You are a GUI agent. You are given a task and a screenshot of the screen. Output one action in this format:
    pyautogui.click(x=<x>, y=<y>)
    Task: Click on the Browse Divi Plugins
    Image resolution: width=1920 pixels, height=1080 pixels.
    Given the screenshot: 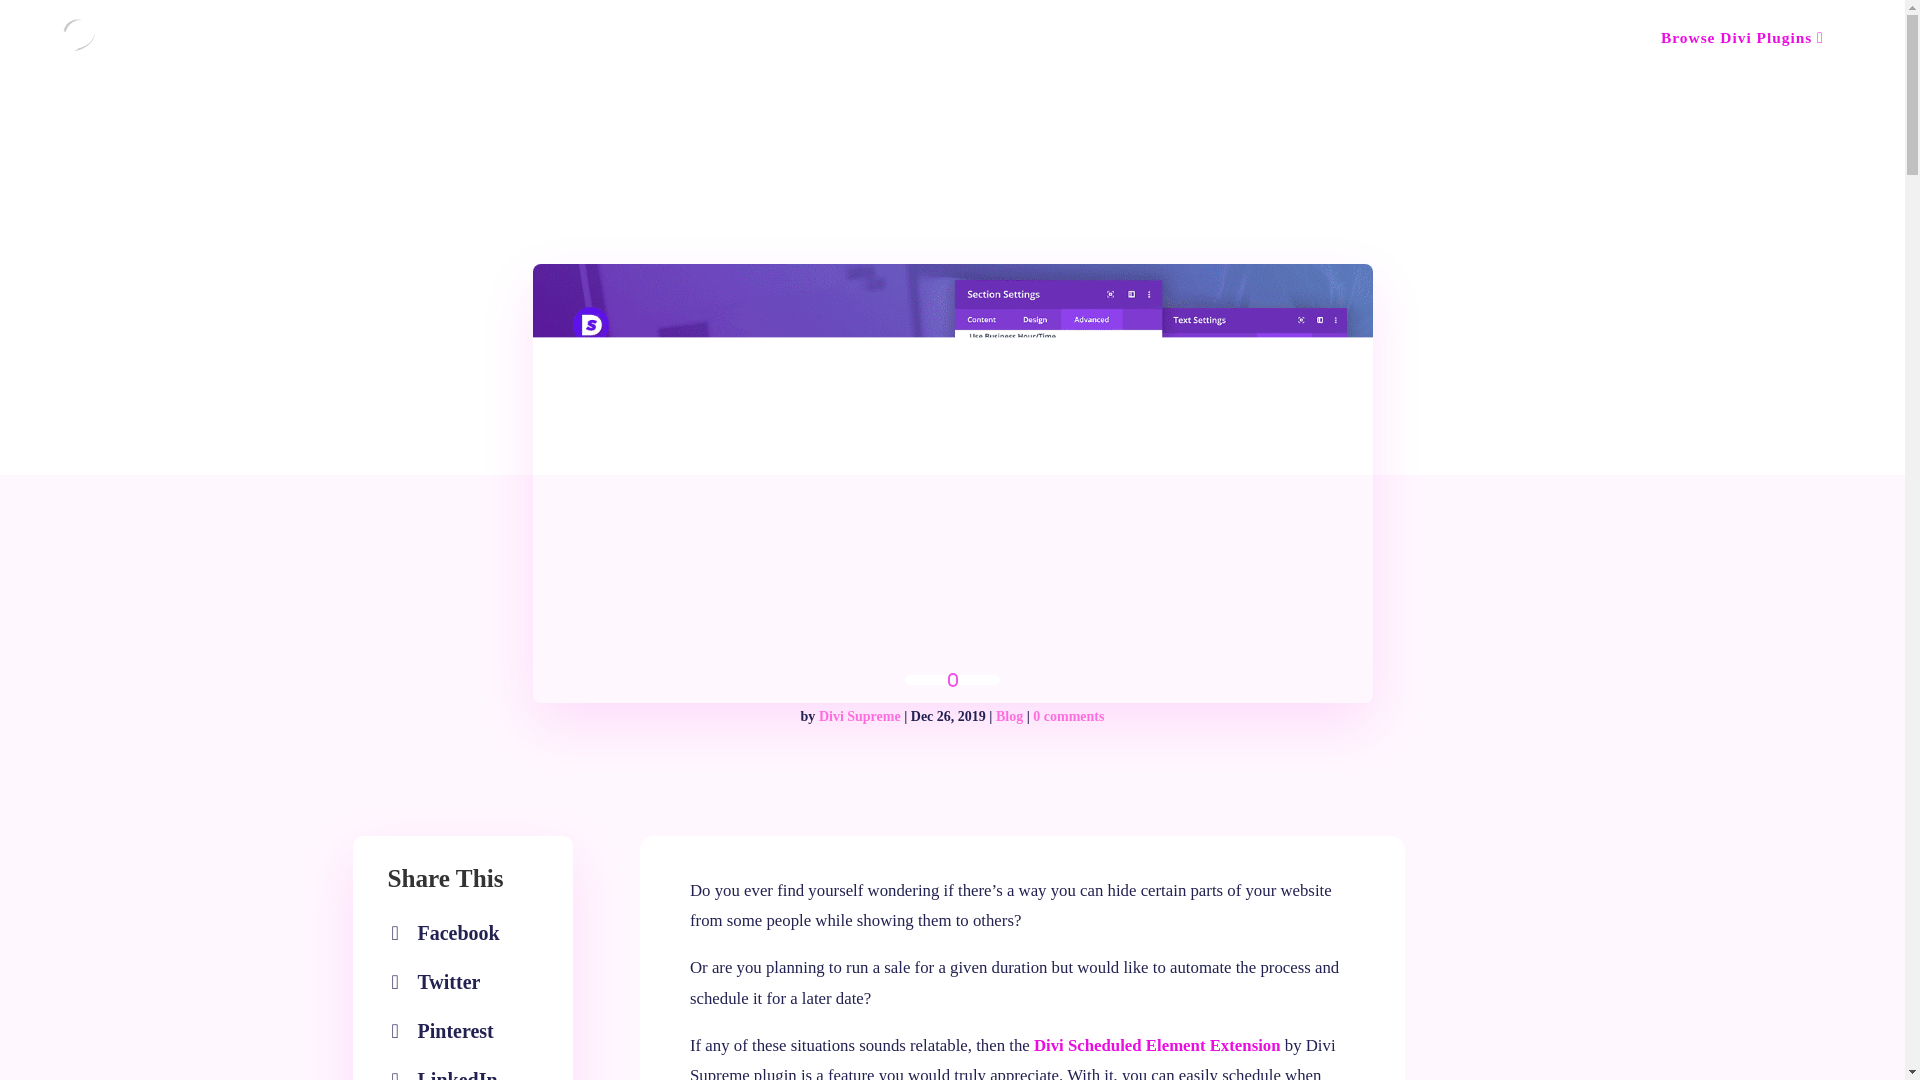 What is the action you would take?
    pyautogui.click(x=484, y=46)
    